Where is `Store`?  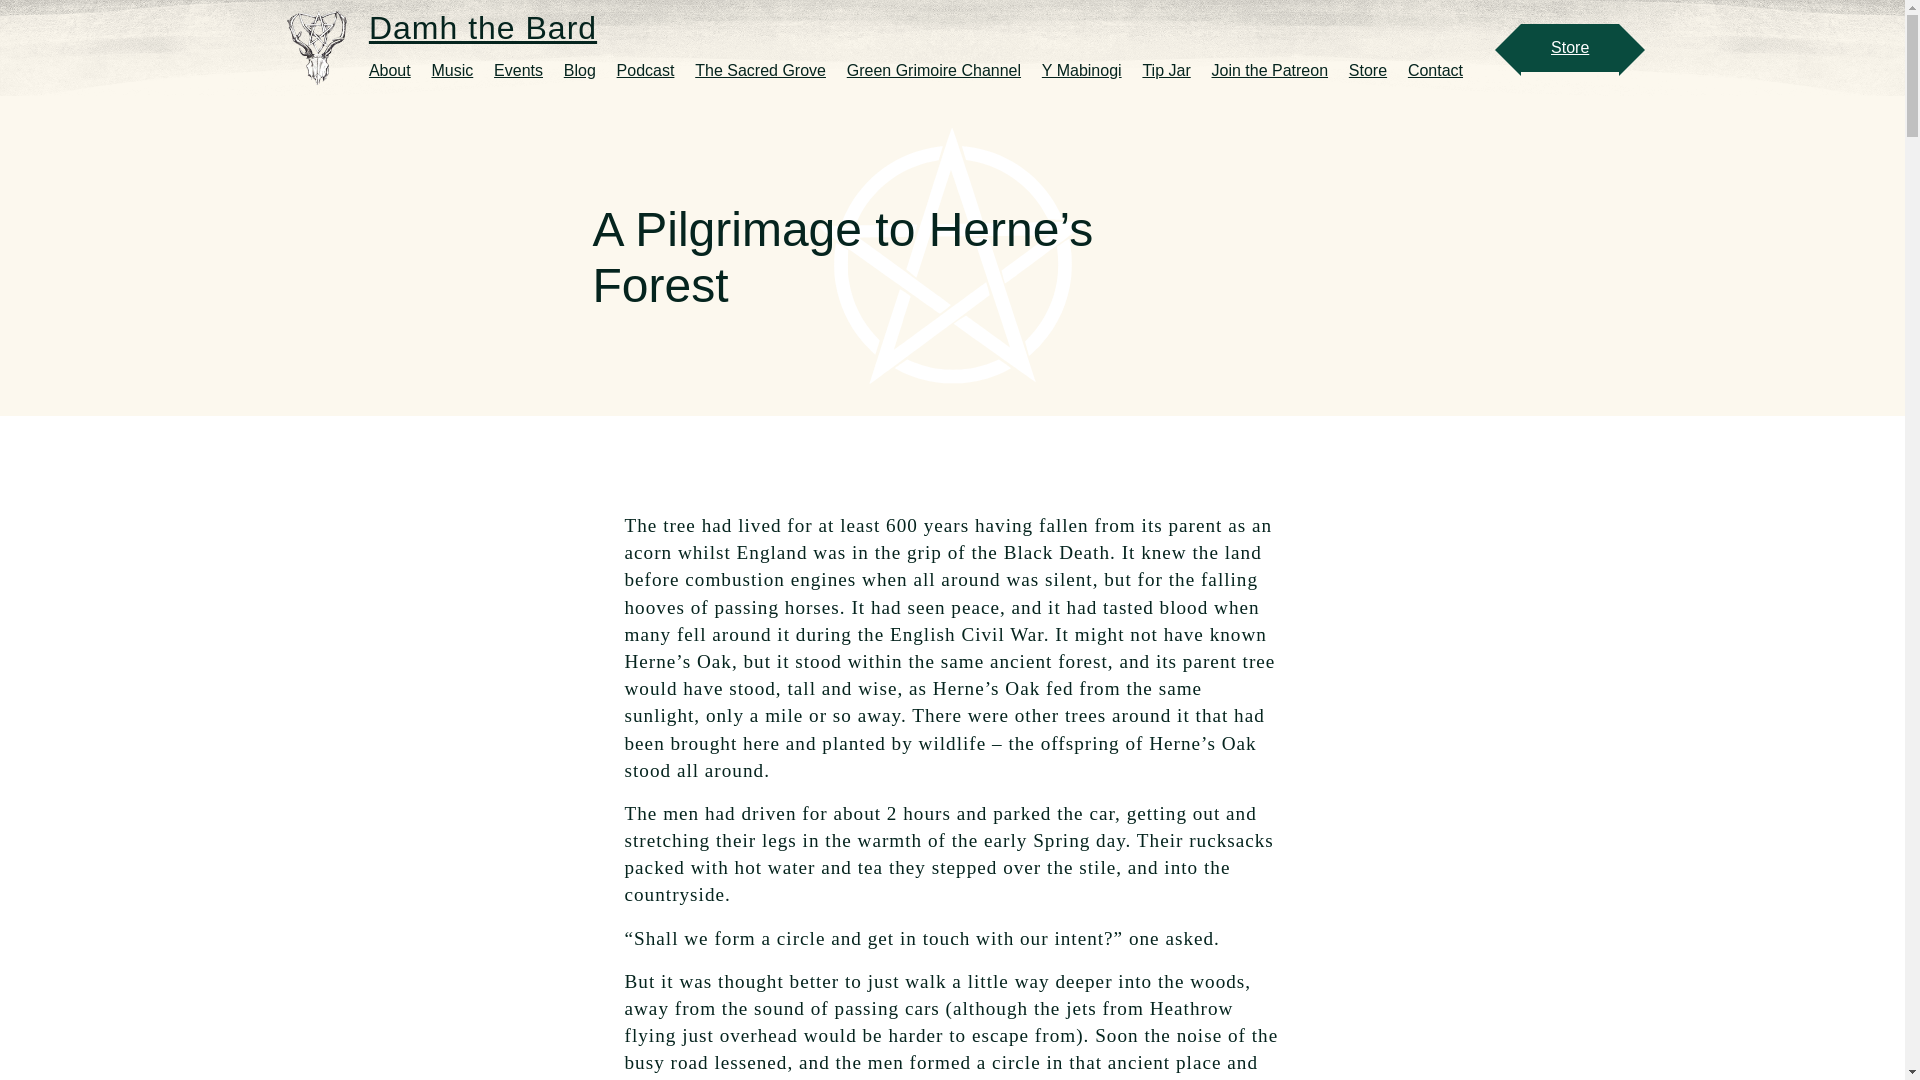
Store is located at coordinates (1376, 70).